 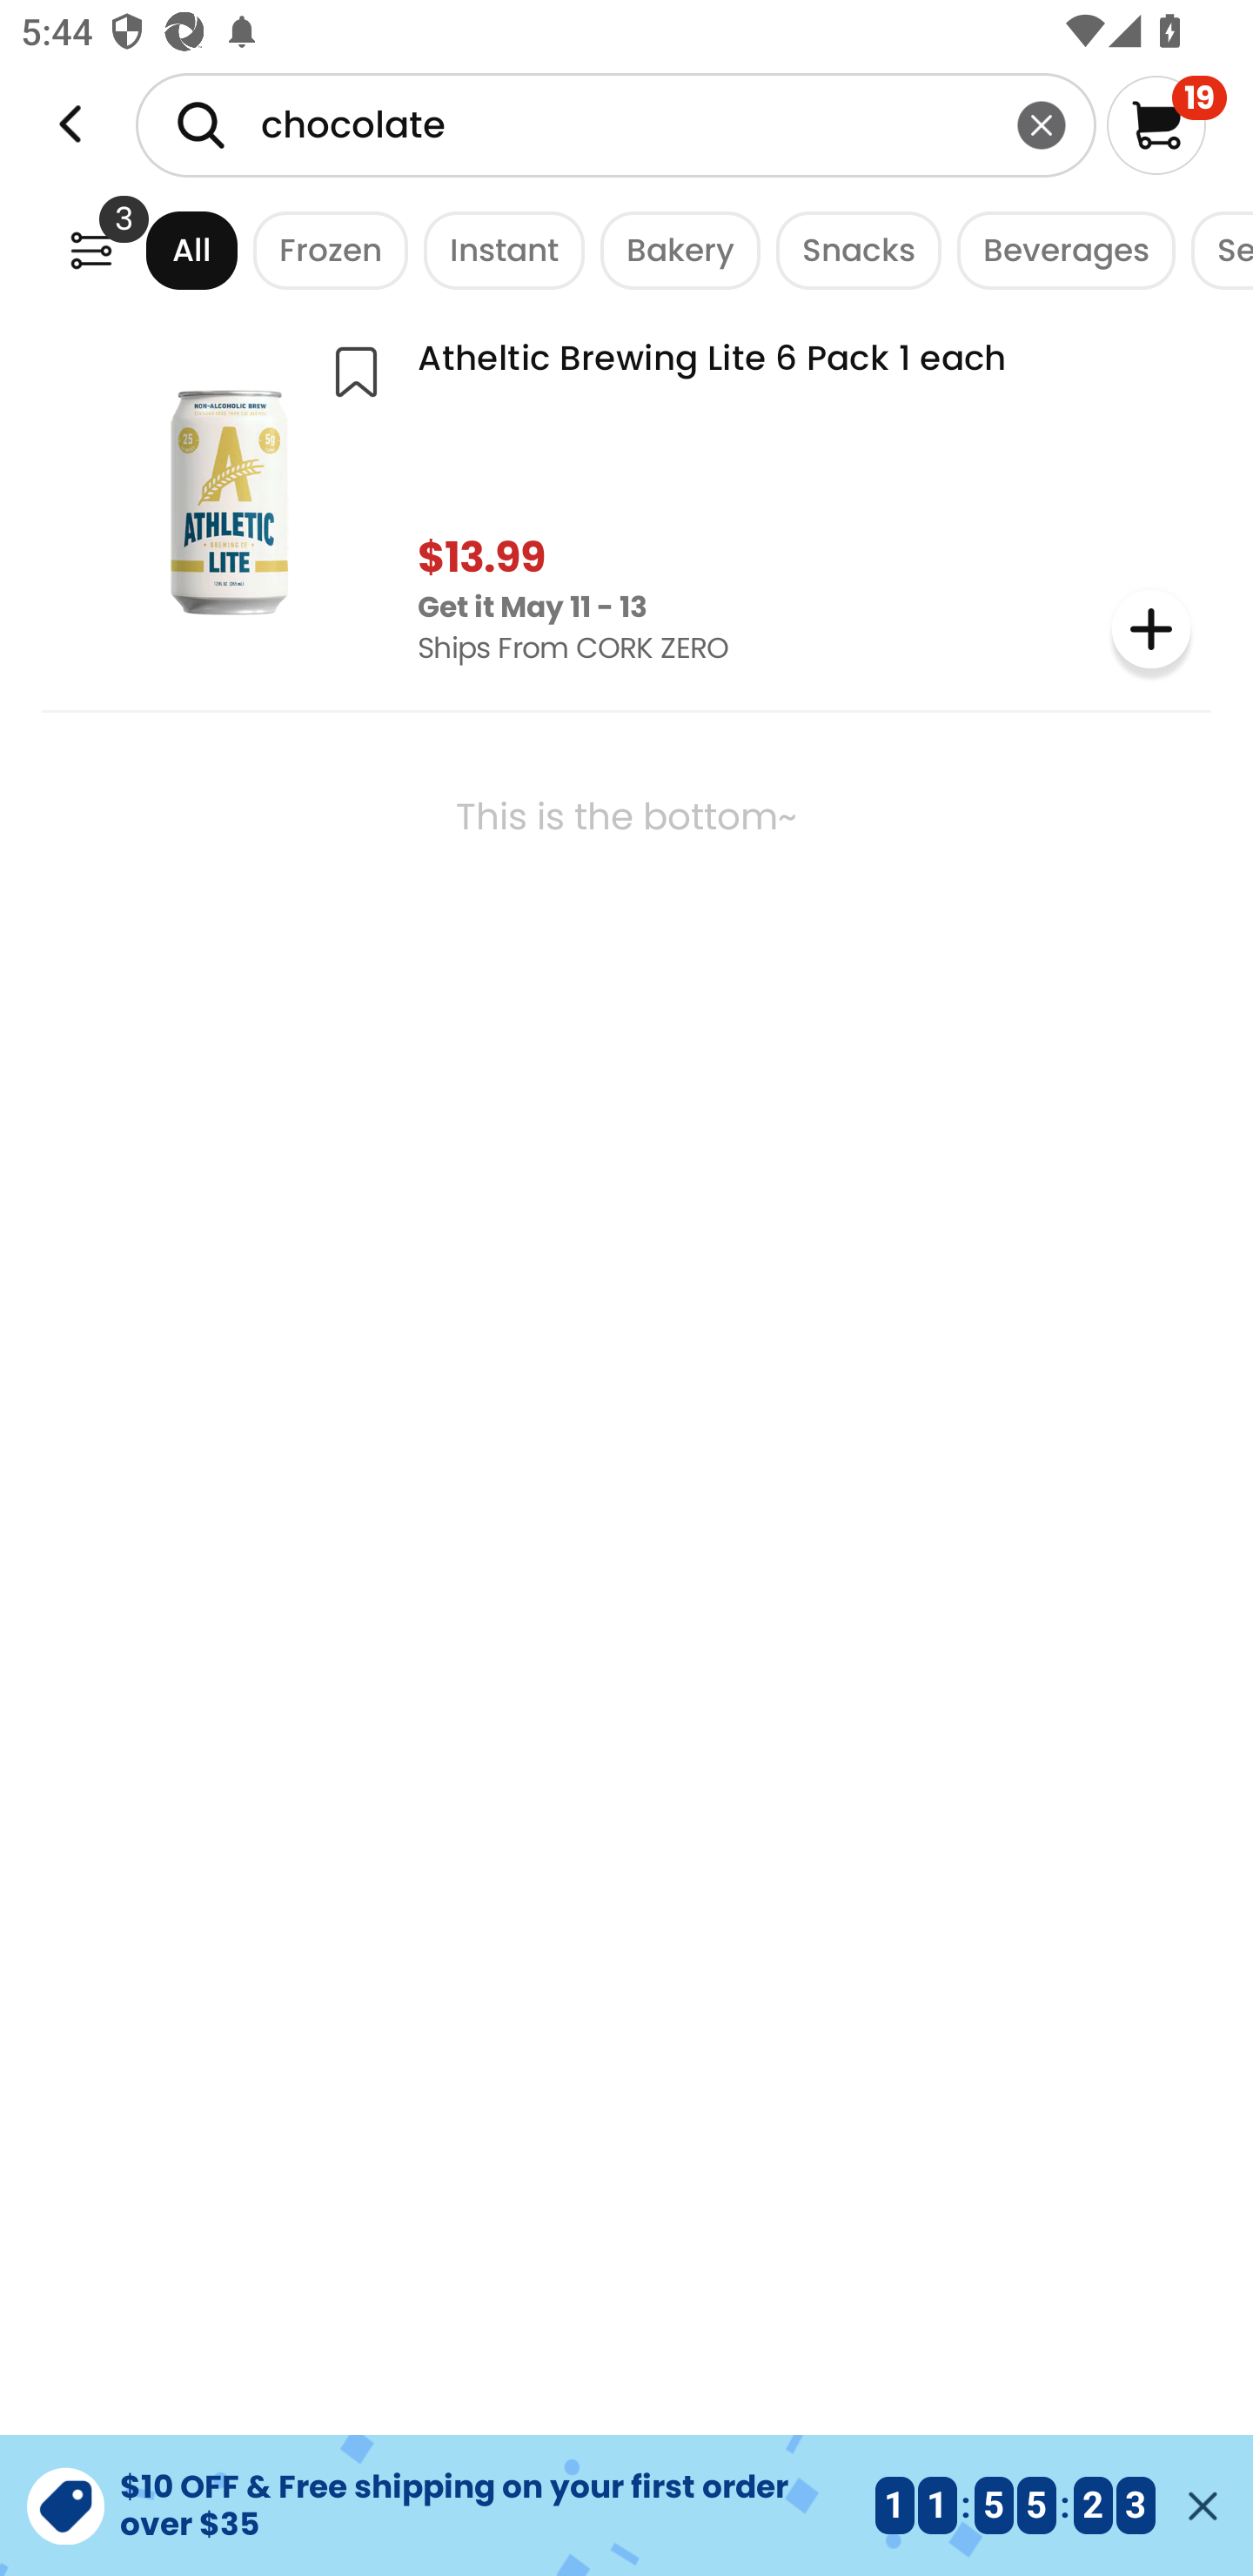 I want to click on Snacks, so click(x=851, y=249).